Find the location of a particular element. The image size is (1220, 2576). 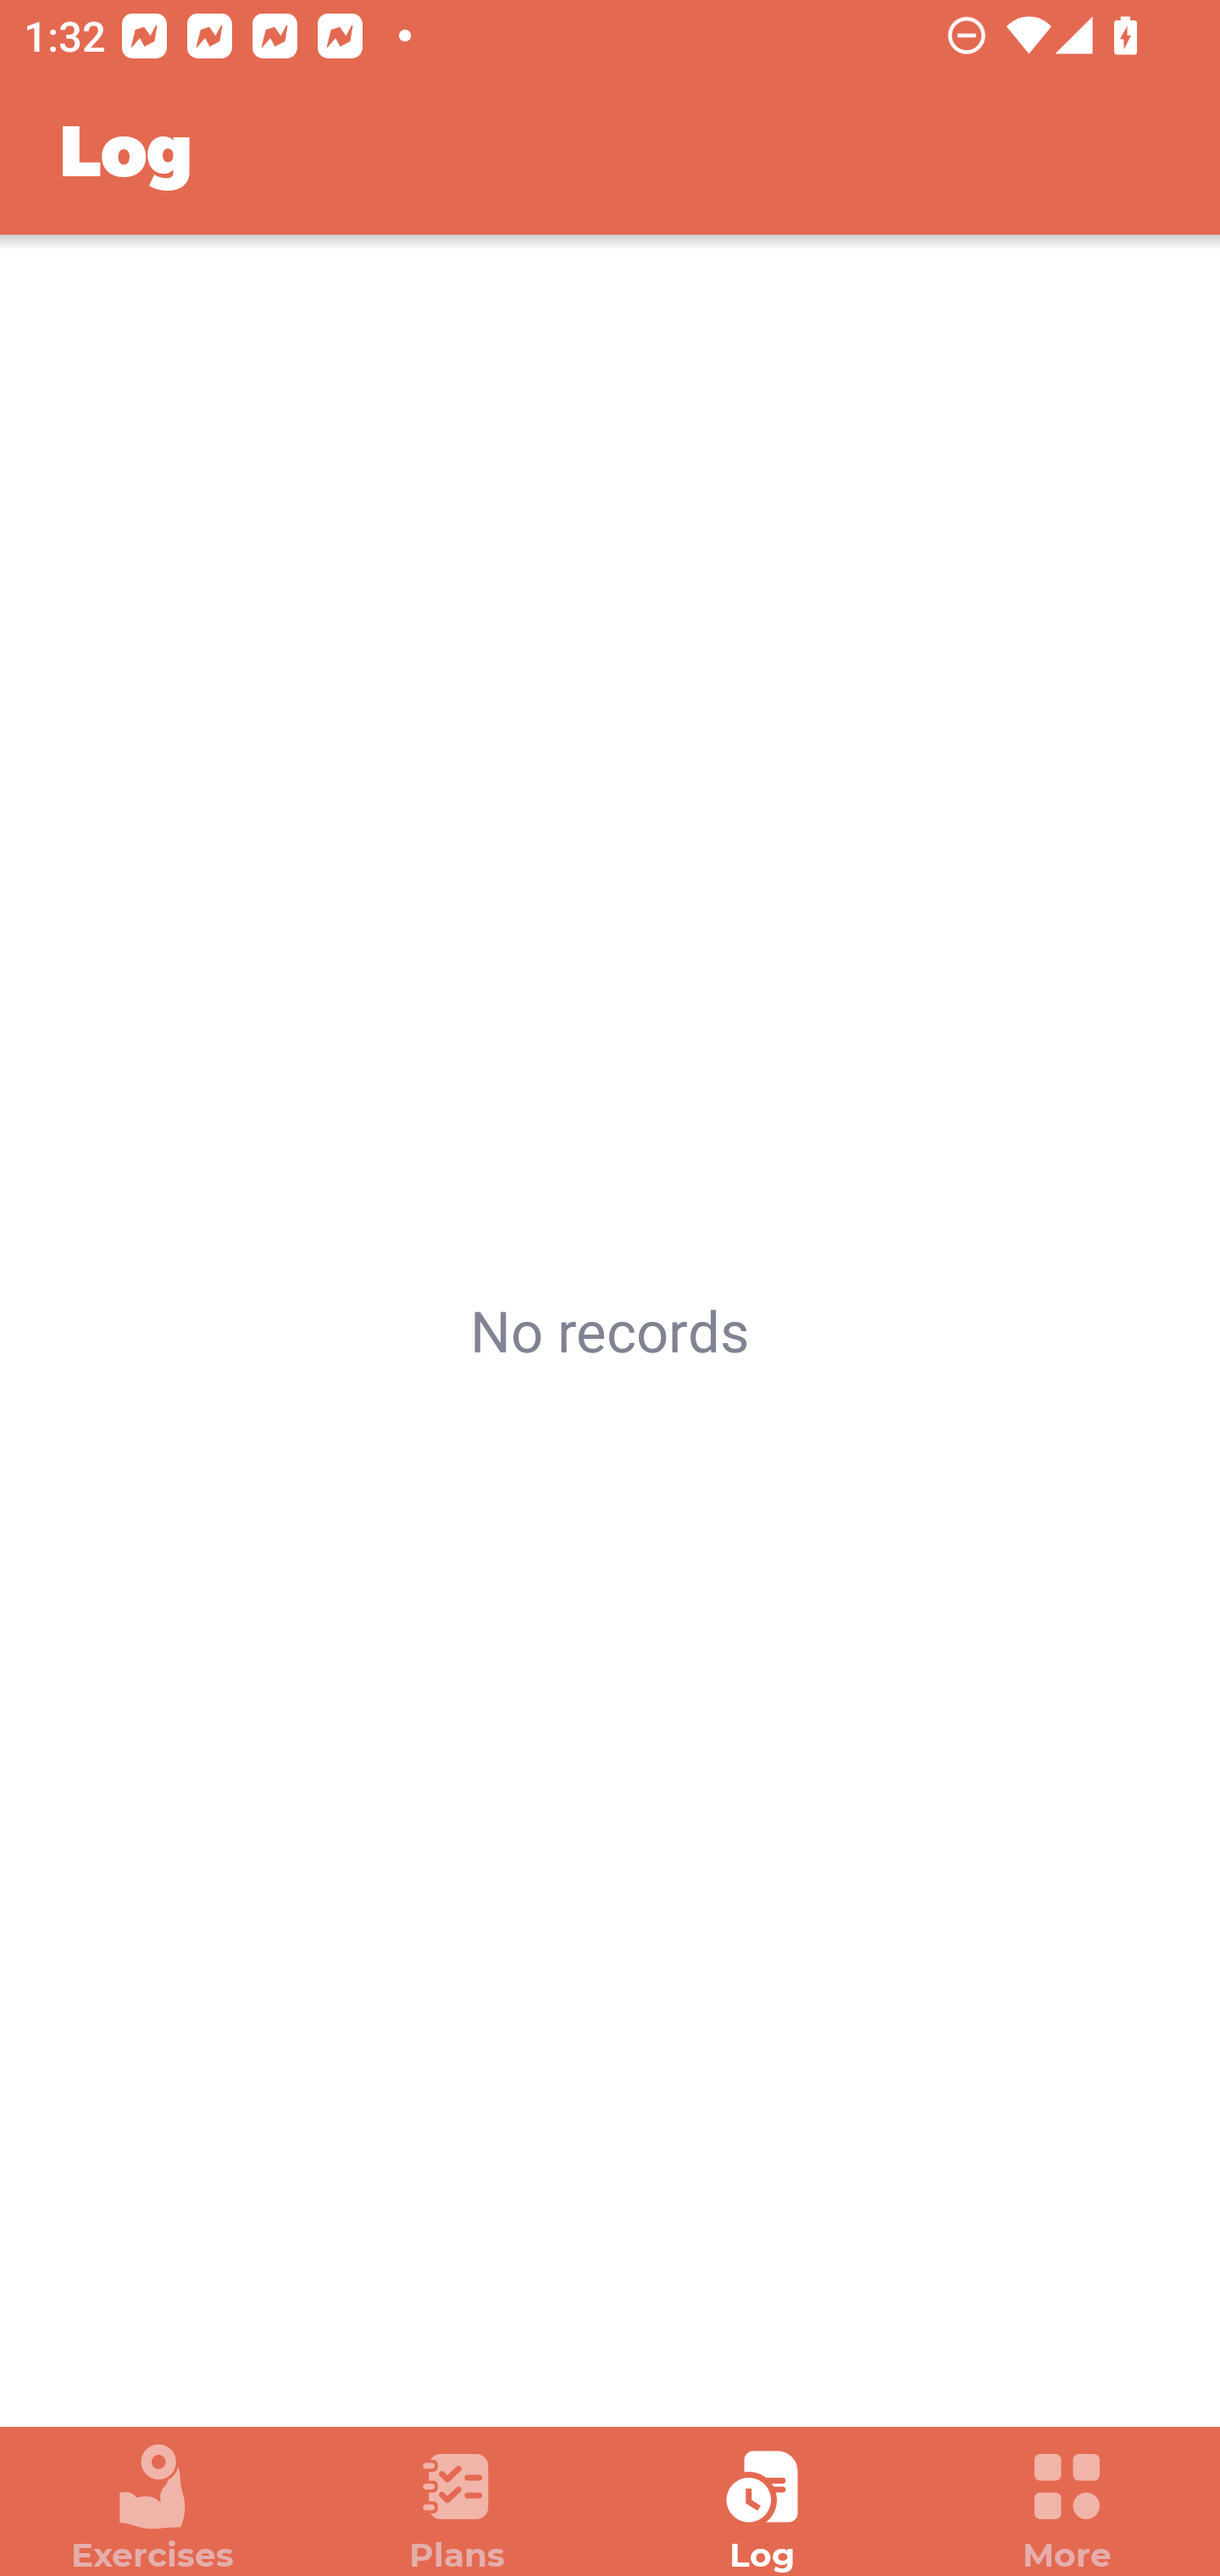

More is located at coordinates (1067, 2508).